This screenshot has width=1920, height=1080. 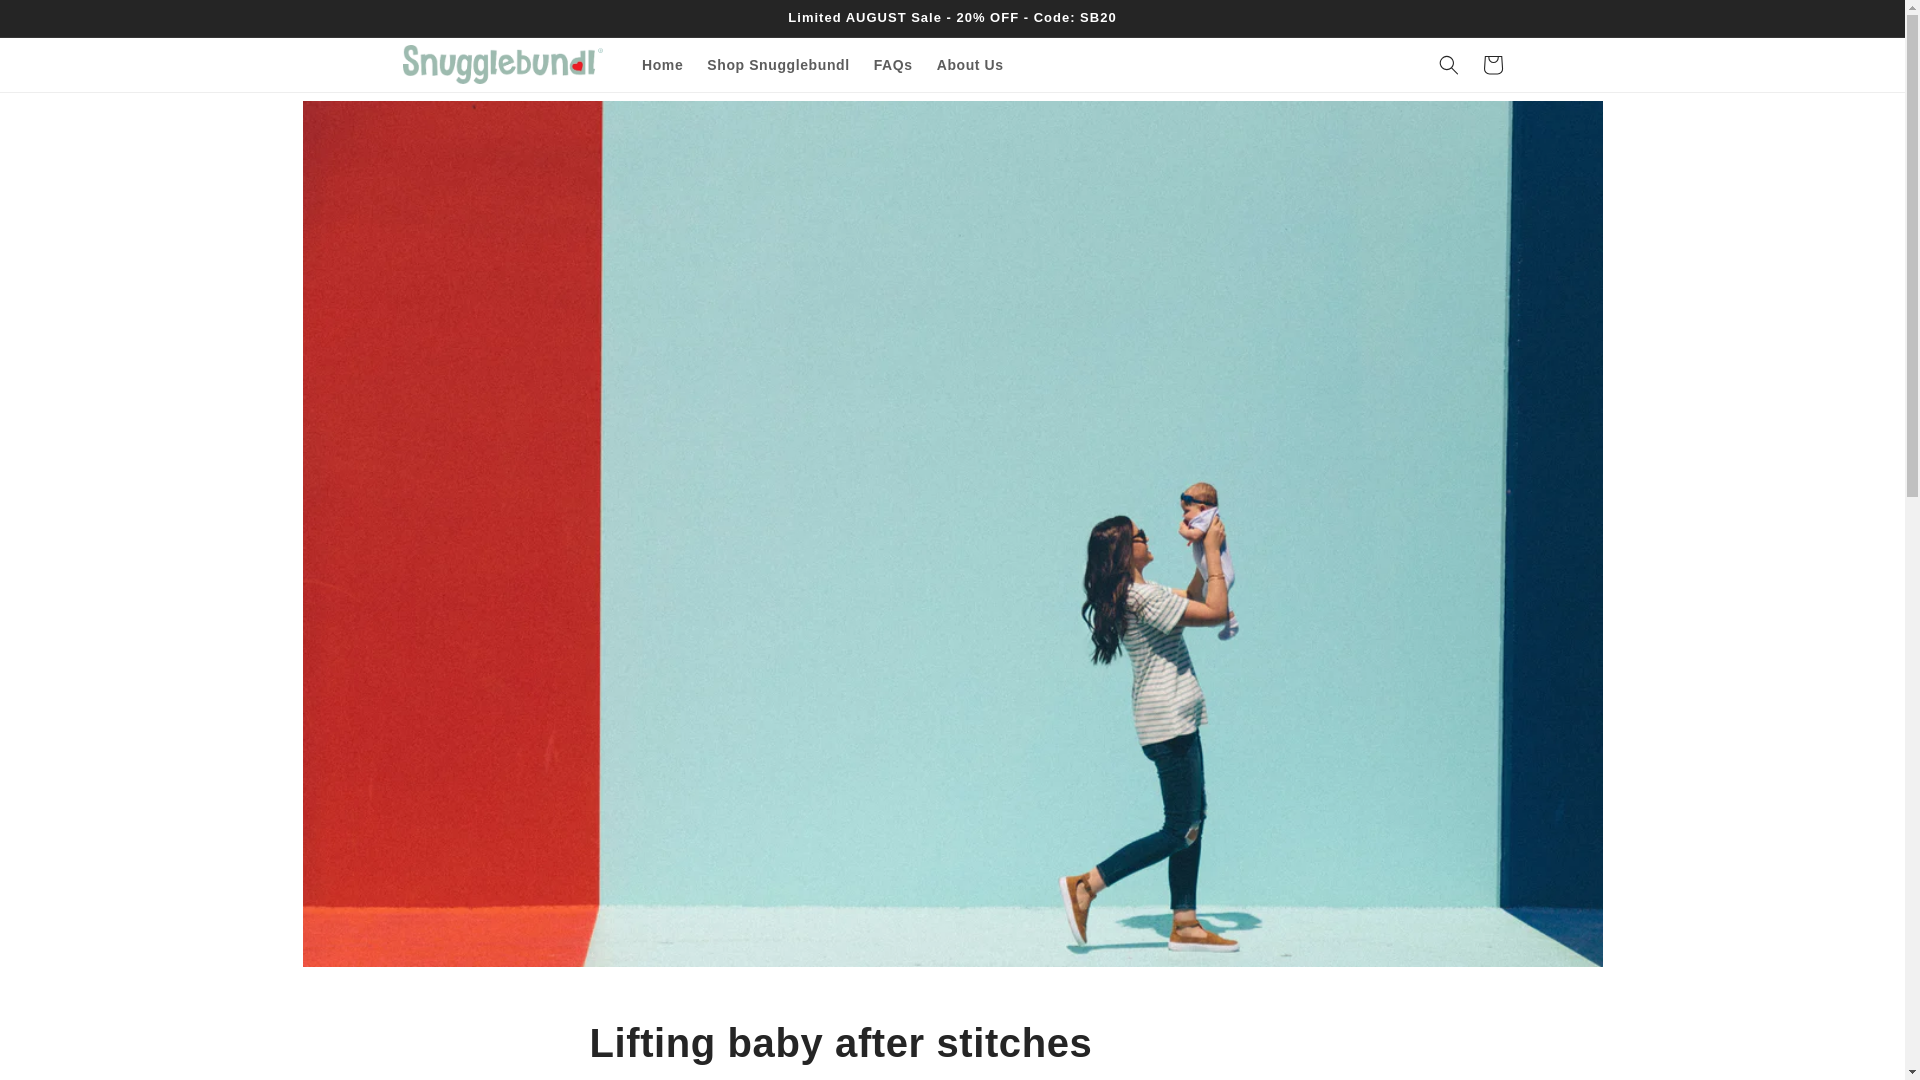 I want to click on FAQs, so click(x=894, y=65).